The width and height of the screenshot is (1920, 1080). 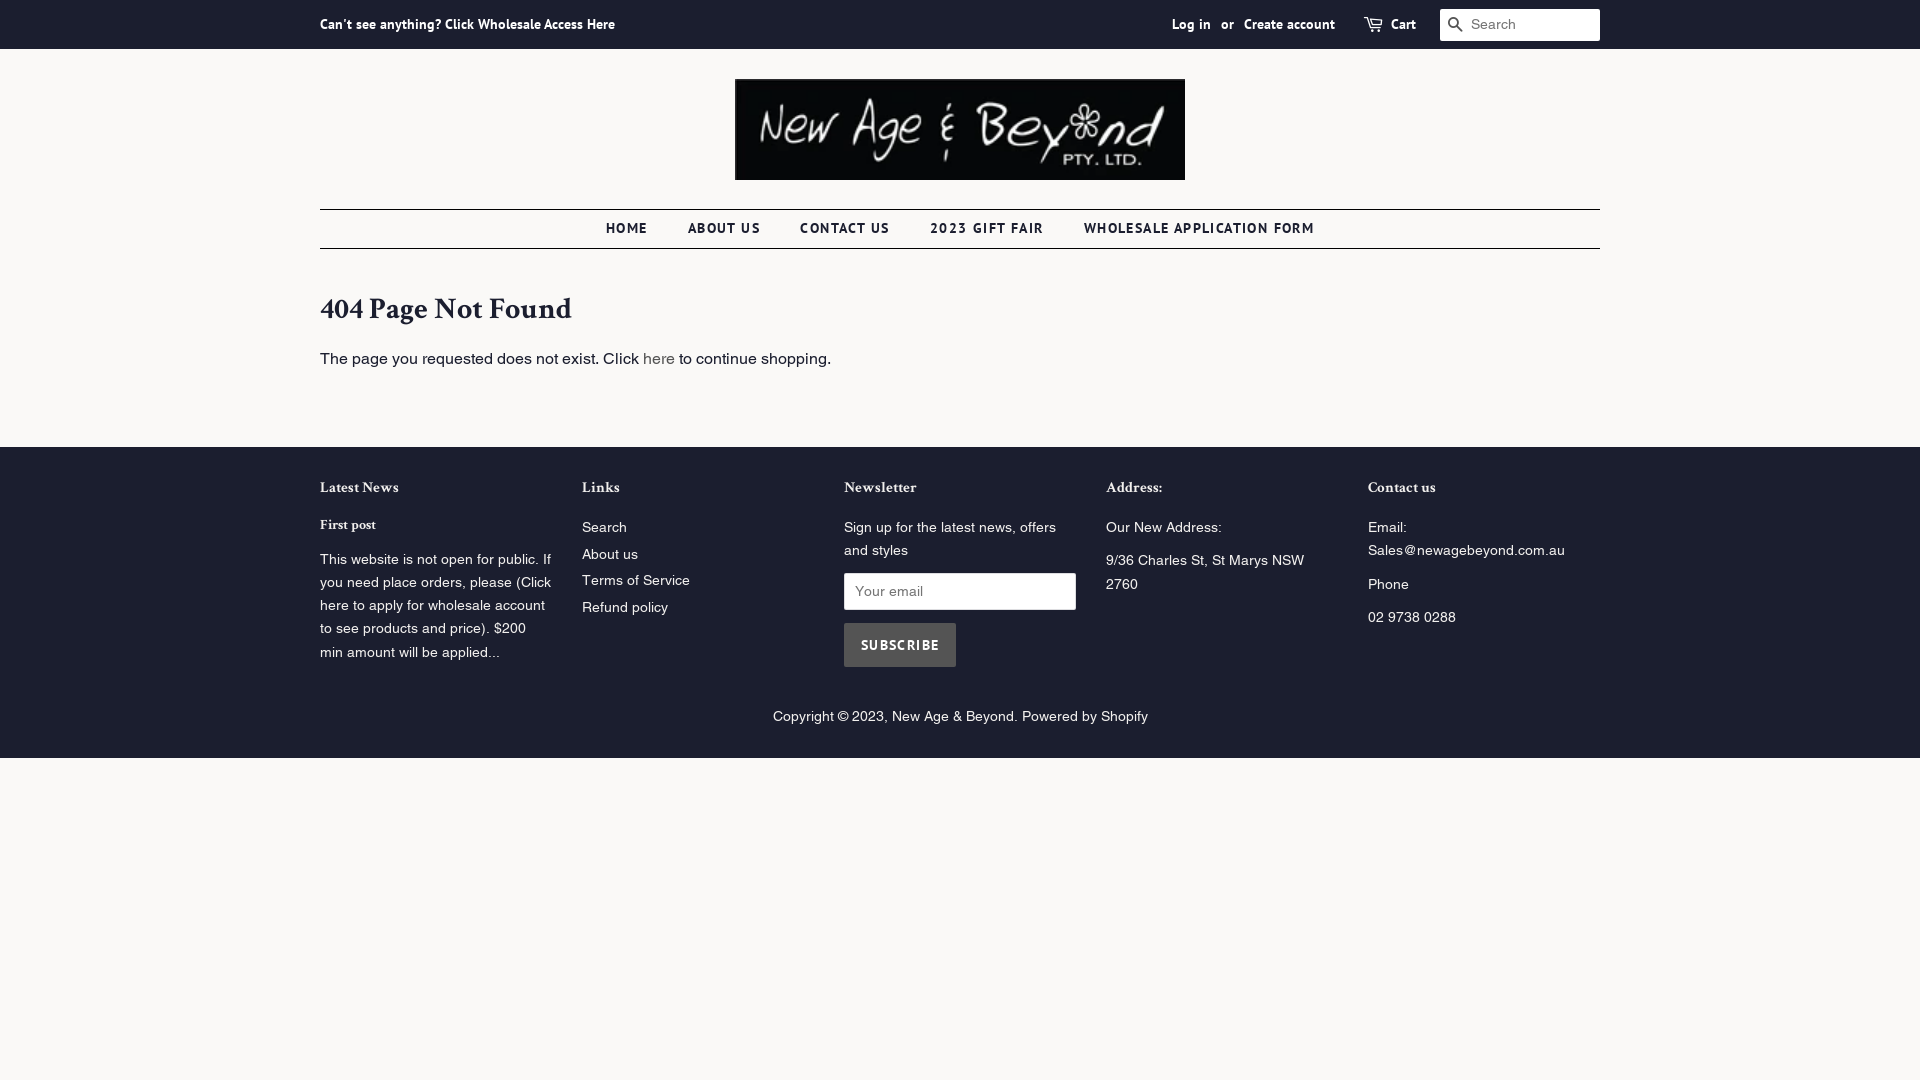 I want to click on Cart, so click(x=1404, y=25).